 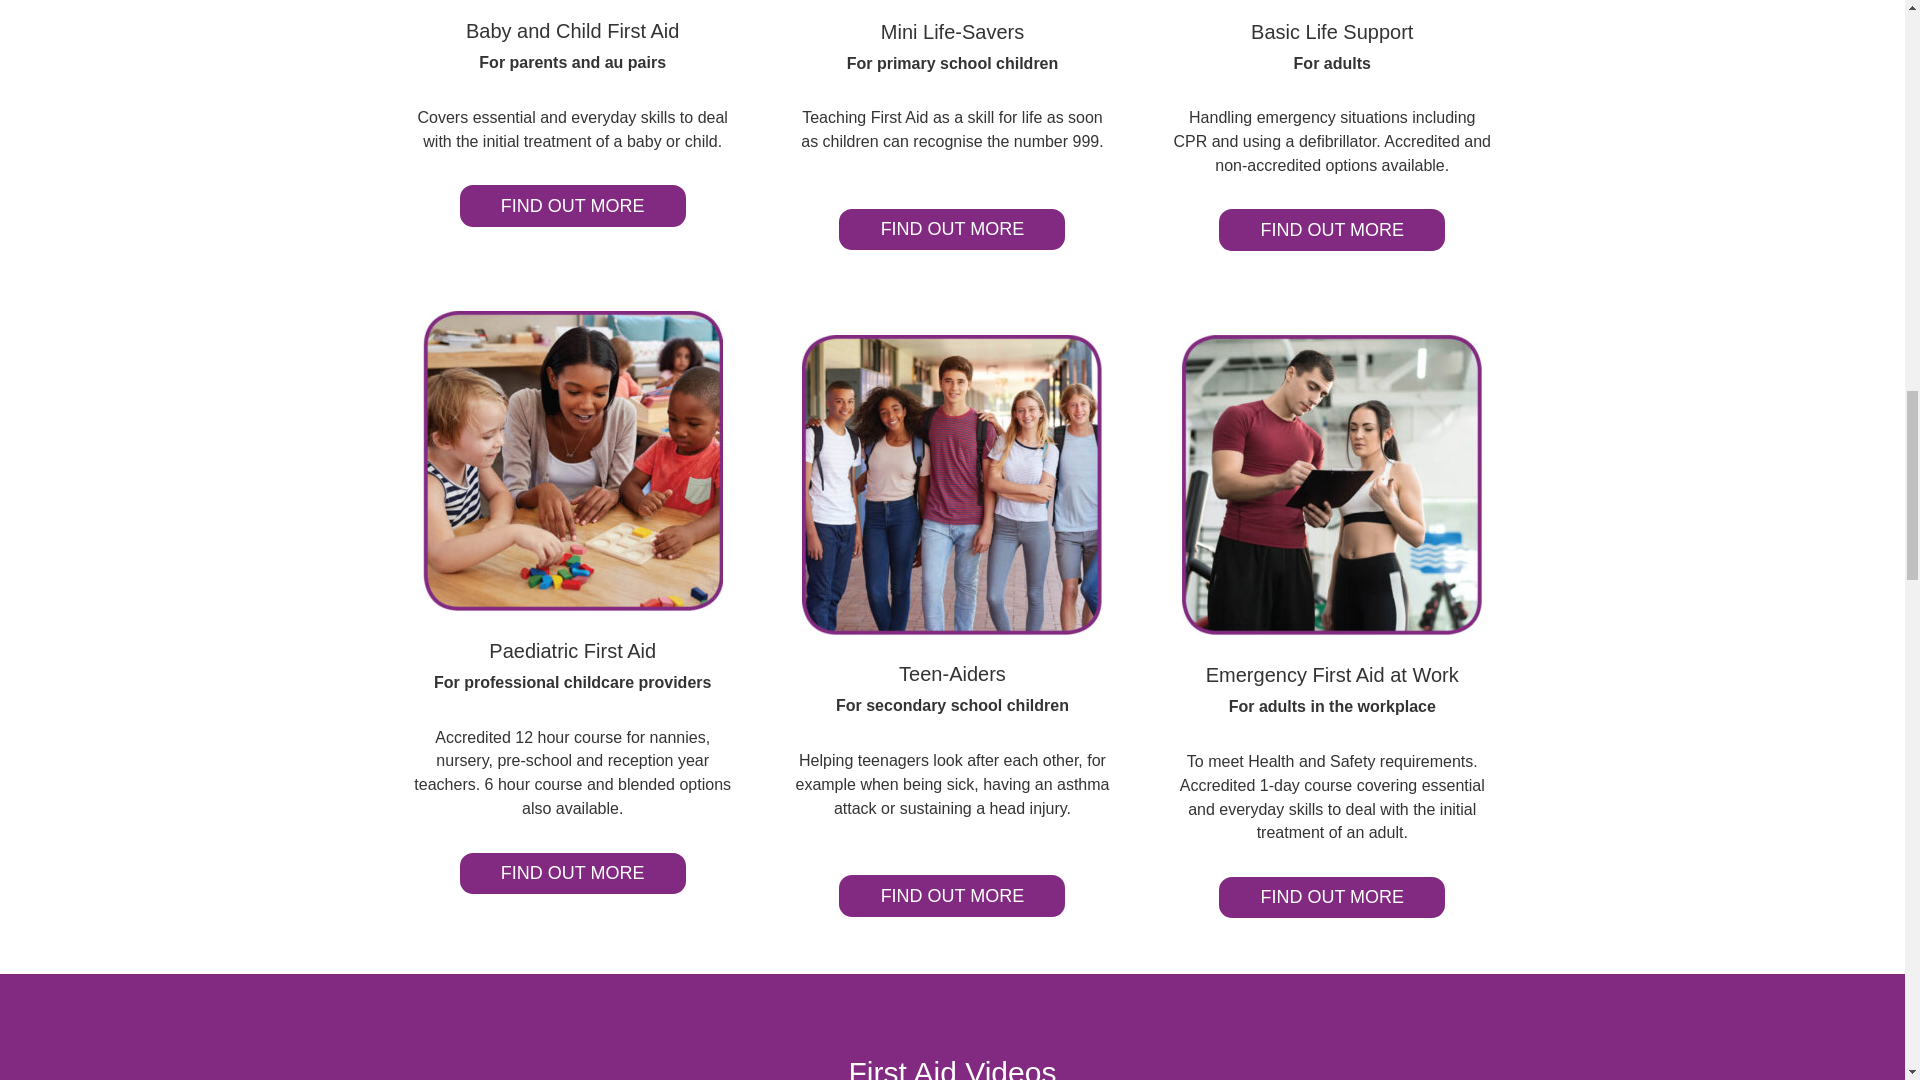 What do you see at coordinates (572, 461) in the screenshot?
I see `Emergency Paediatric First Aid` at bounding box center [572, 461].